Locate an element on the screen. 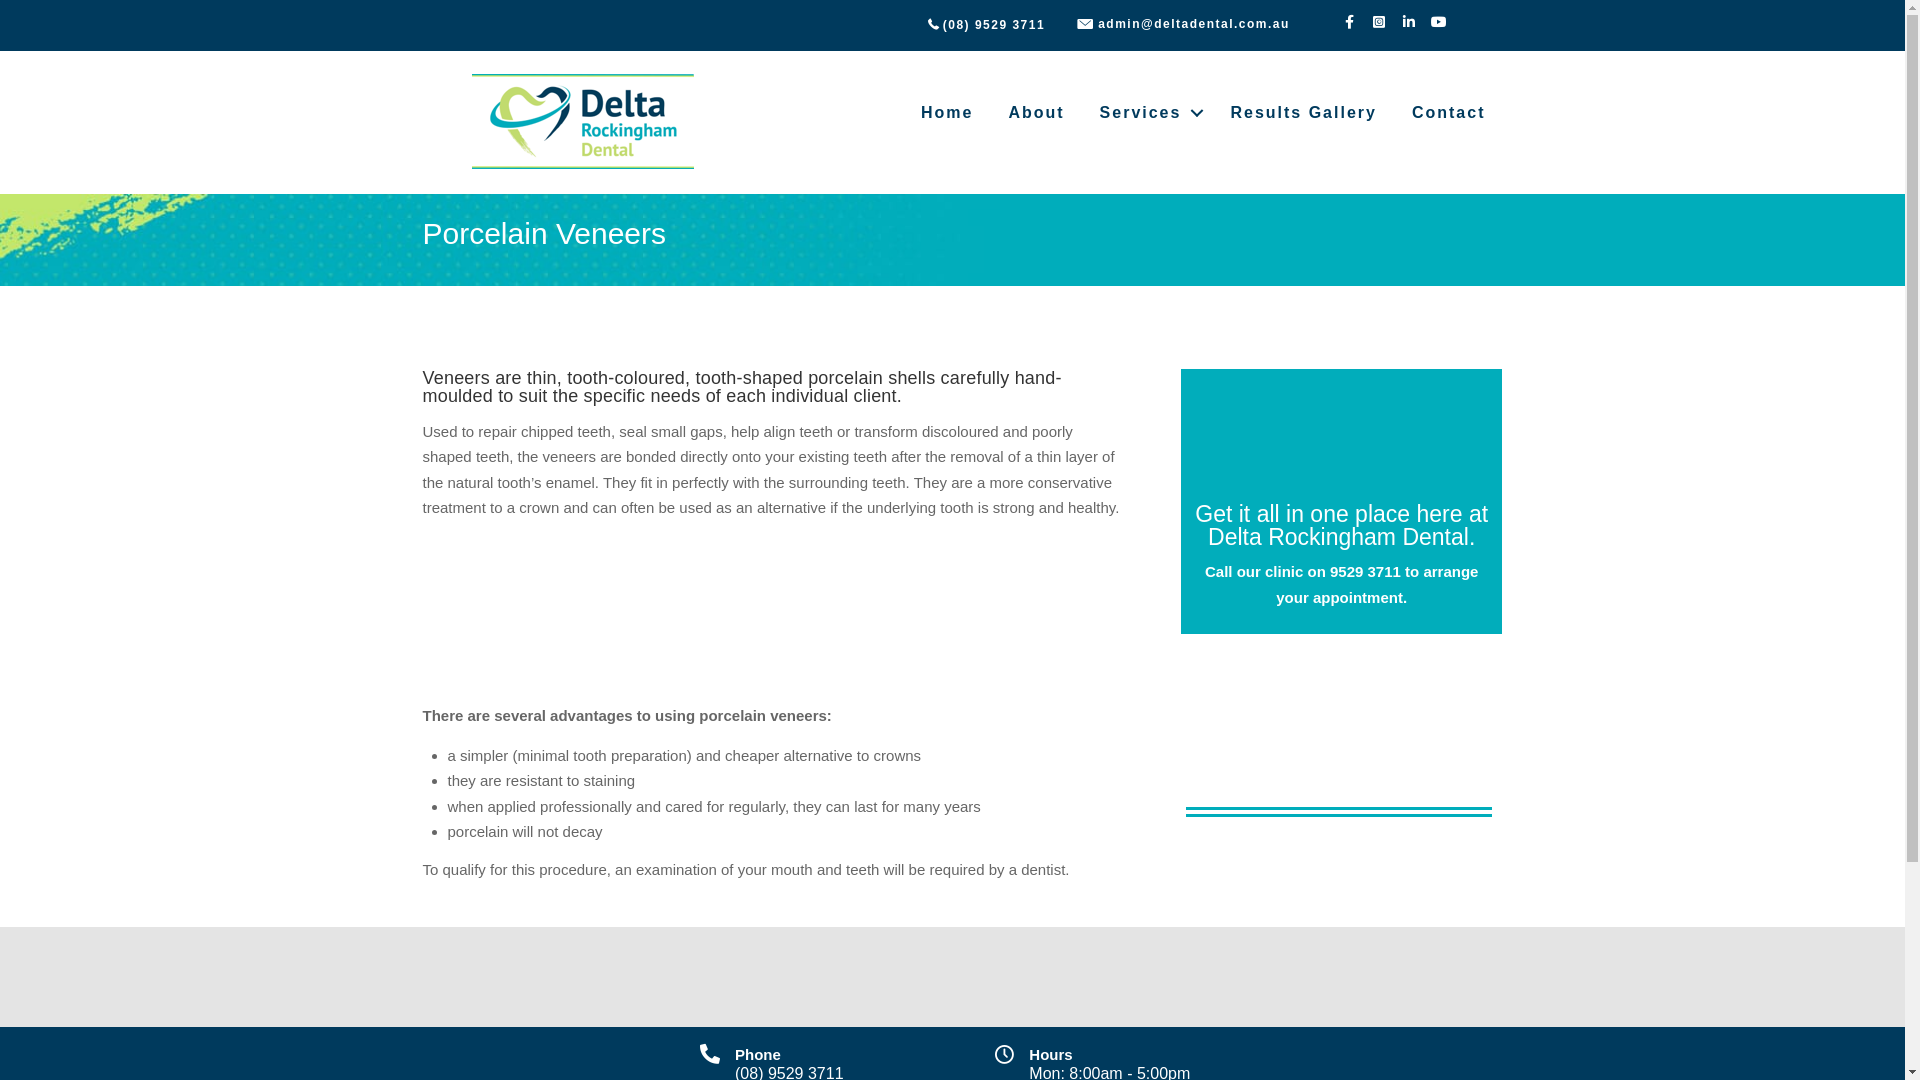  Results Gallery is located at coordinates (1304, 113).